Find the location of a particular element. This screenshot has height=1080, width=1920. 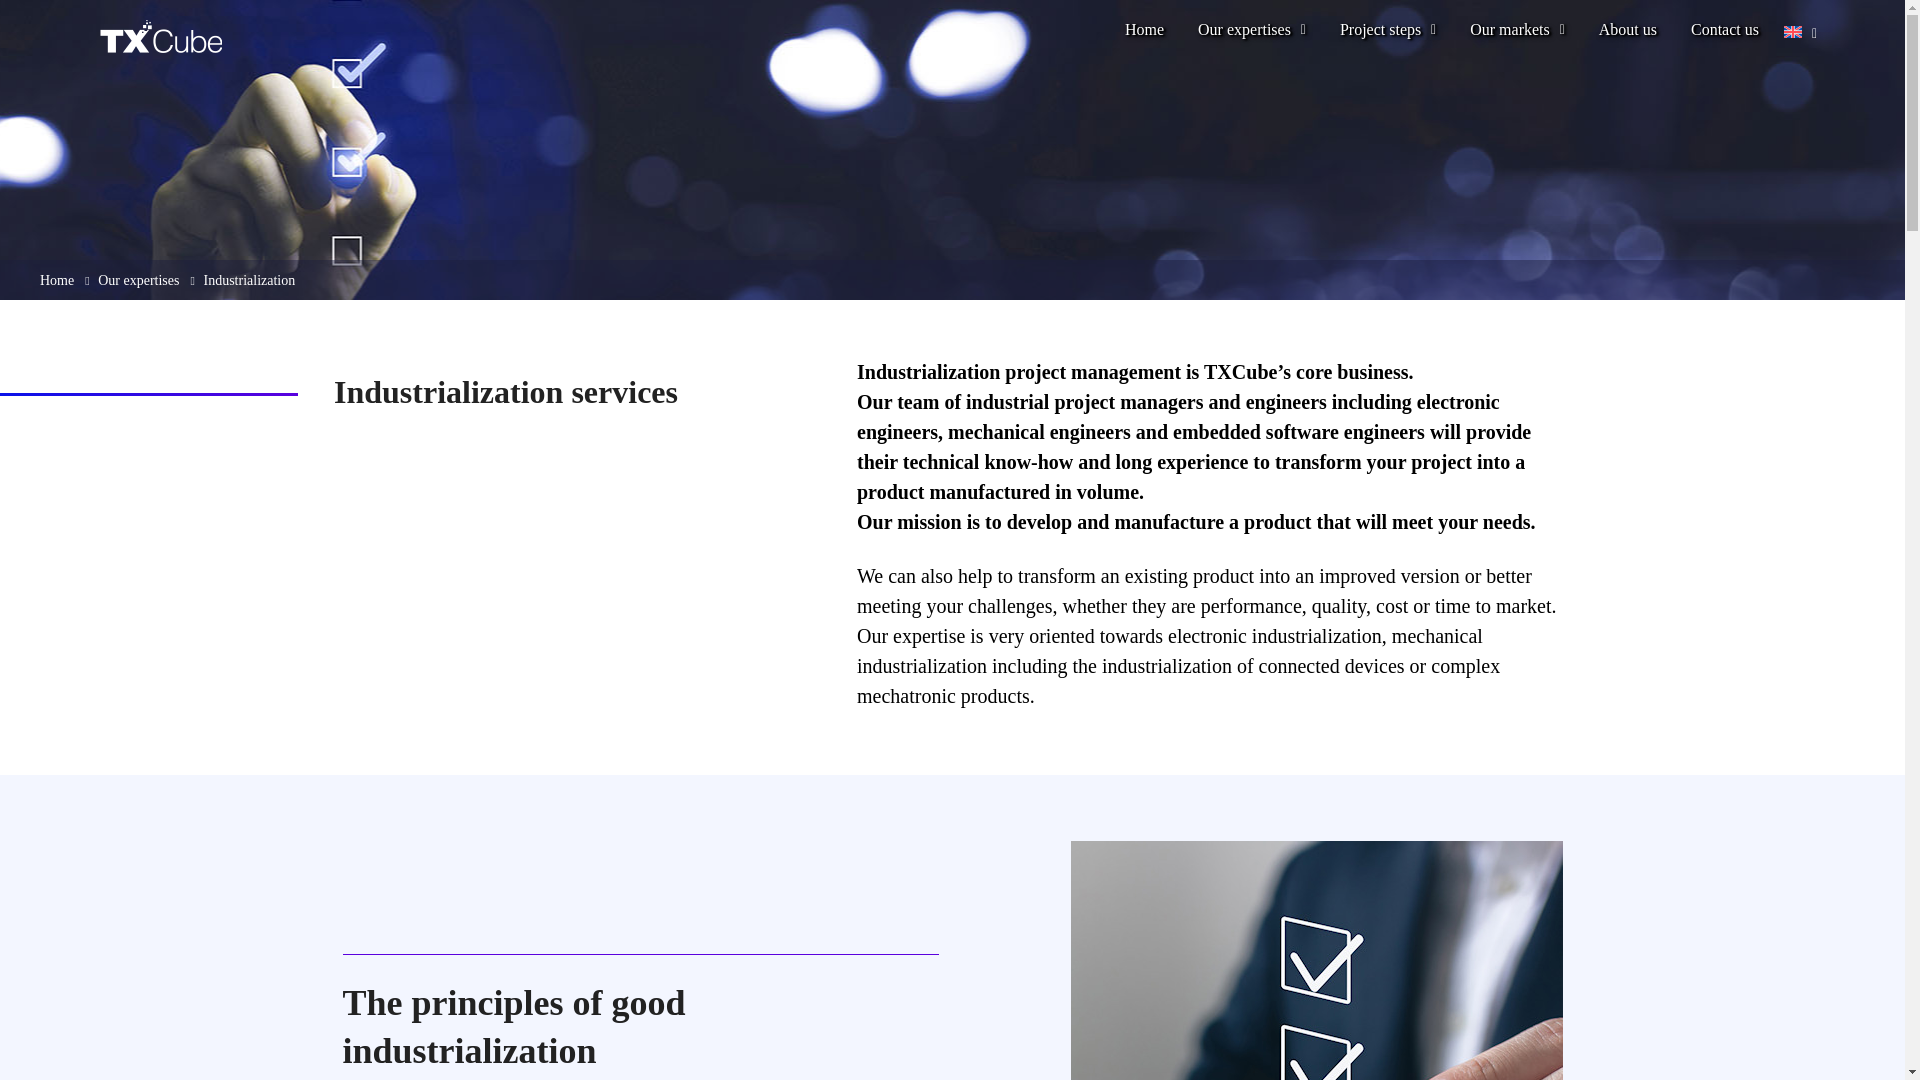

Home is located at coordinates (1144, 40).